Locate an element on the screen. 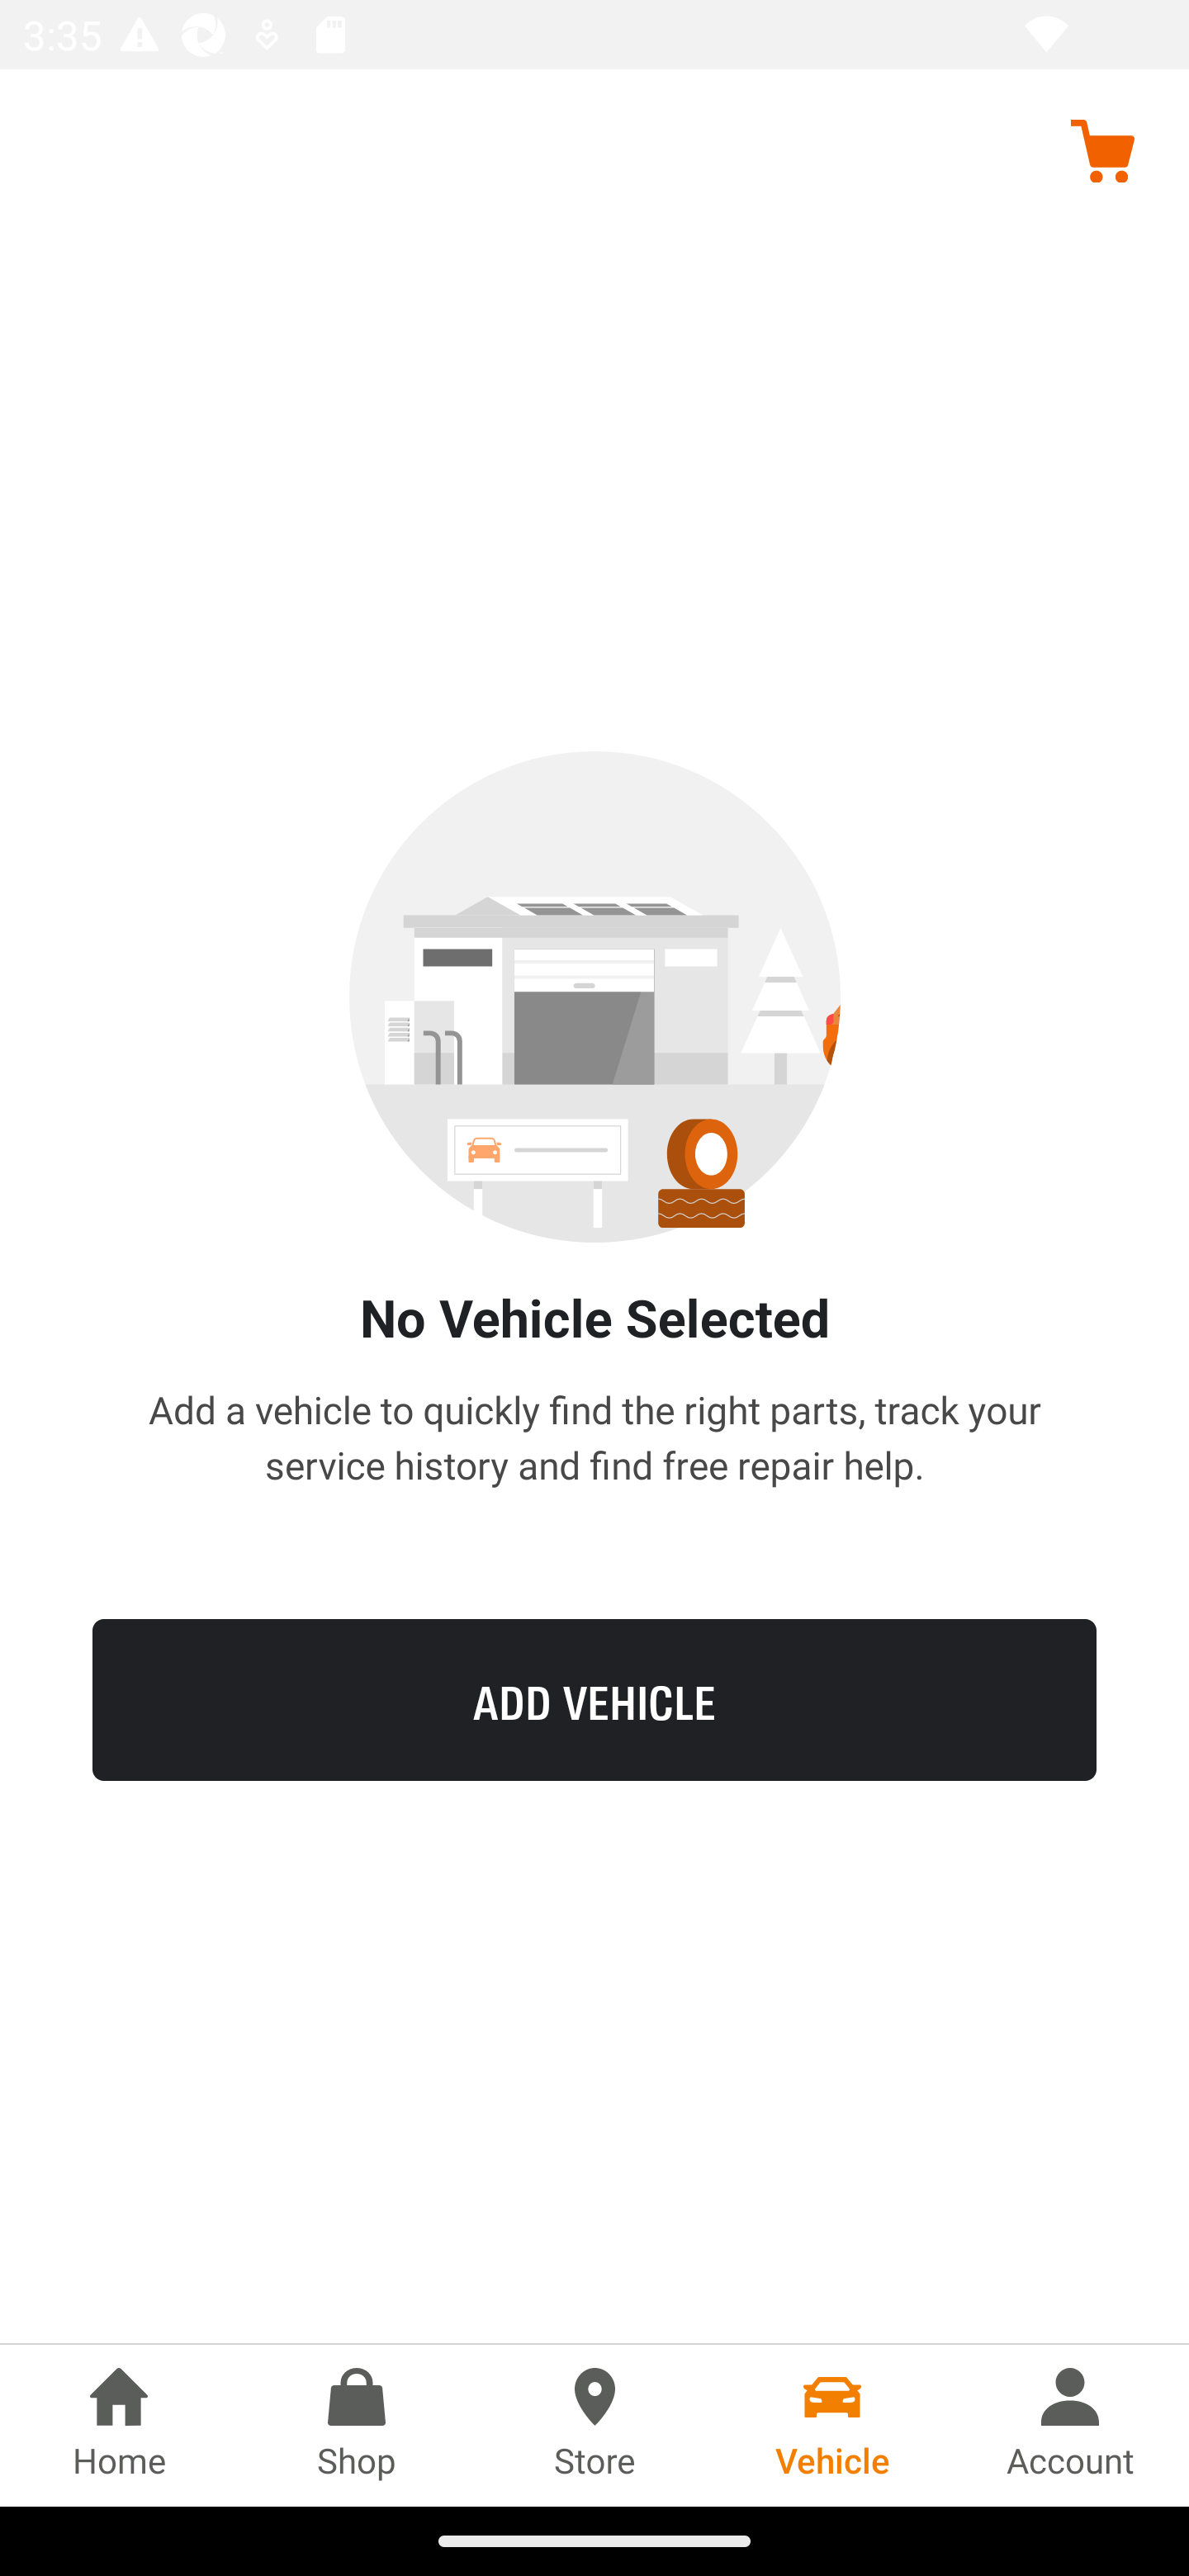 This screenshot has width=1189, height=2576. Vehicle is located at coordinates (832, 2425).